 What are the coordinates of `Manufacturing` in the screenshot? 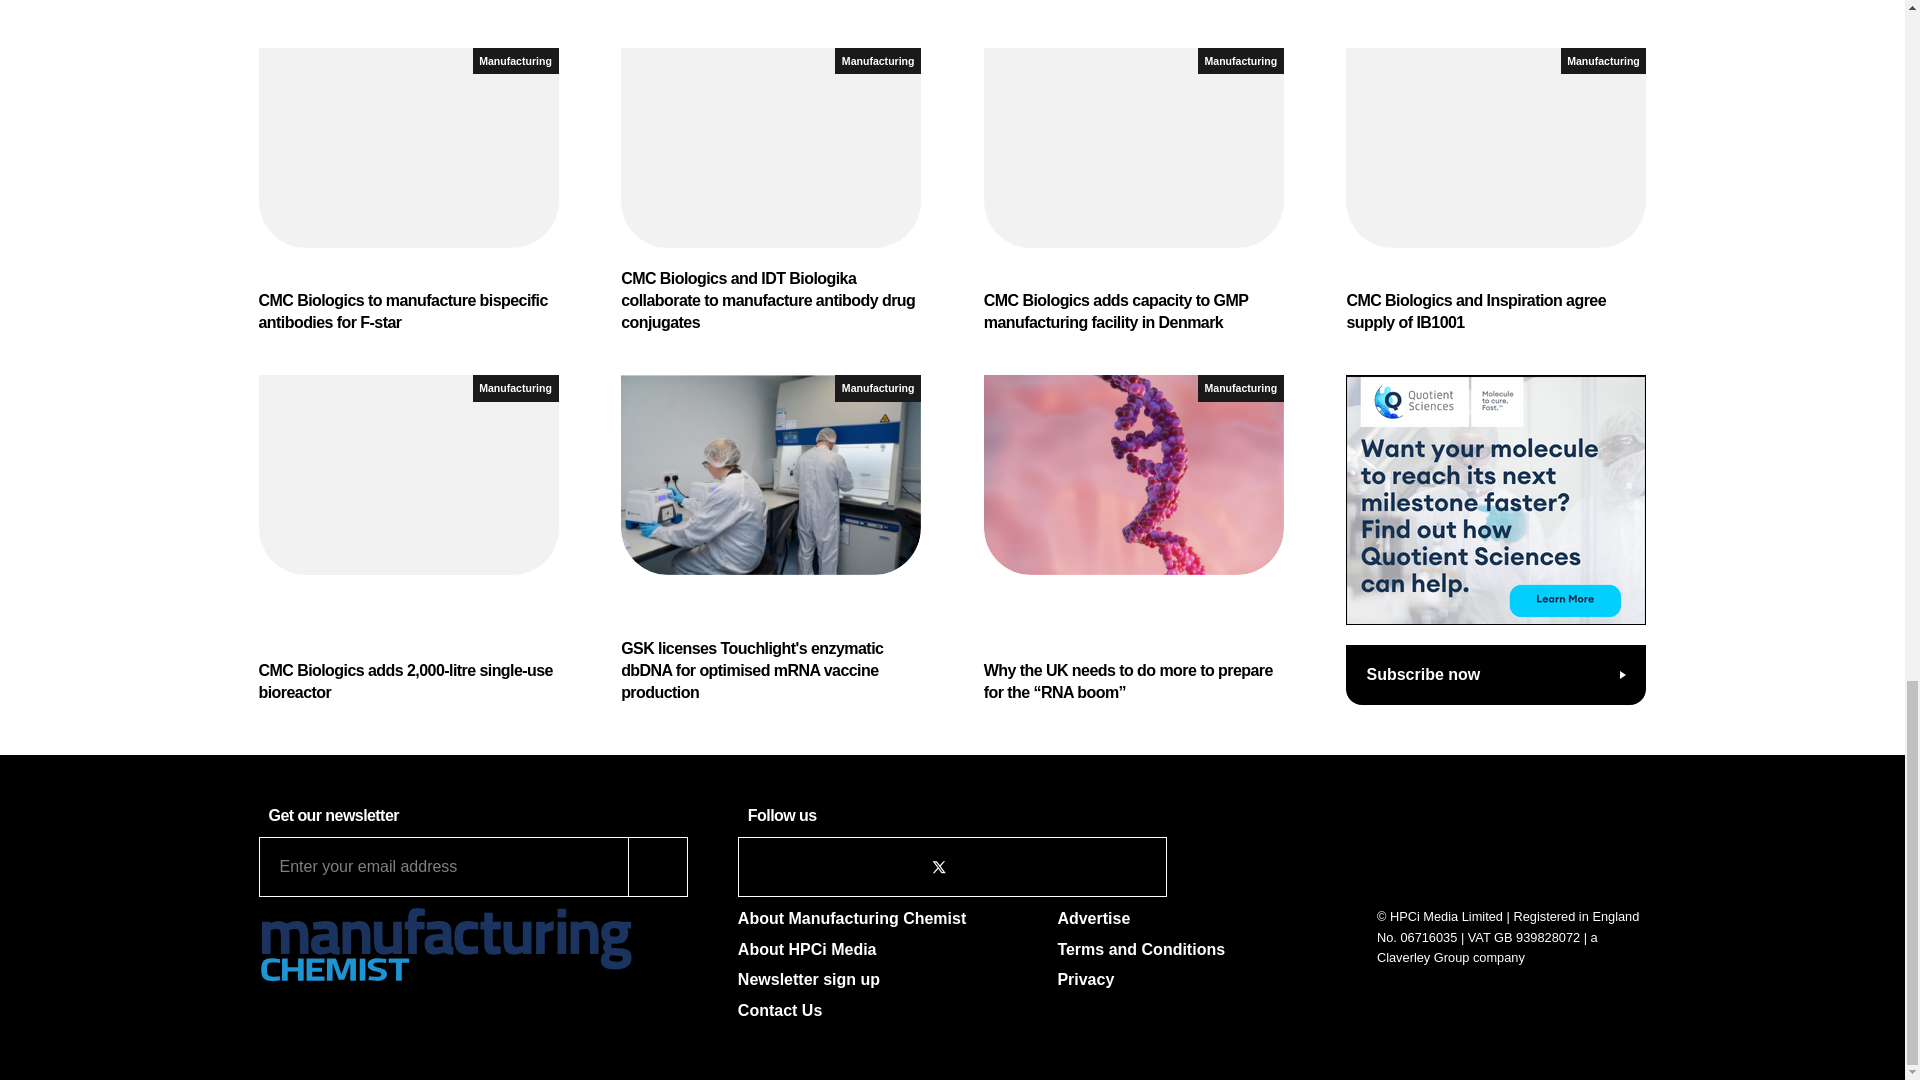 It's located at (878, 60).